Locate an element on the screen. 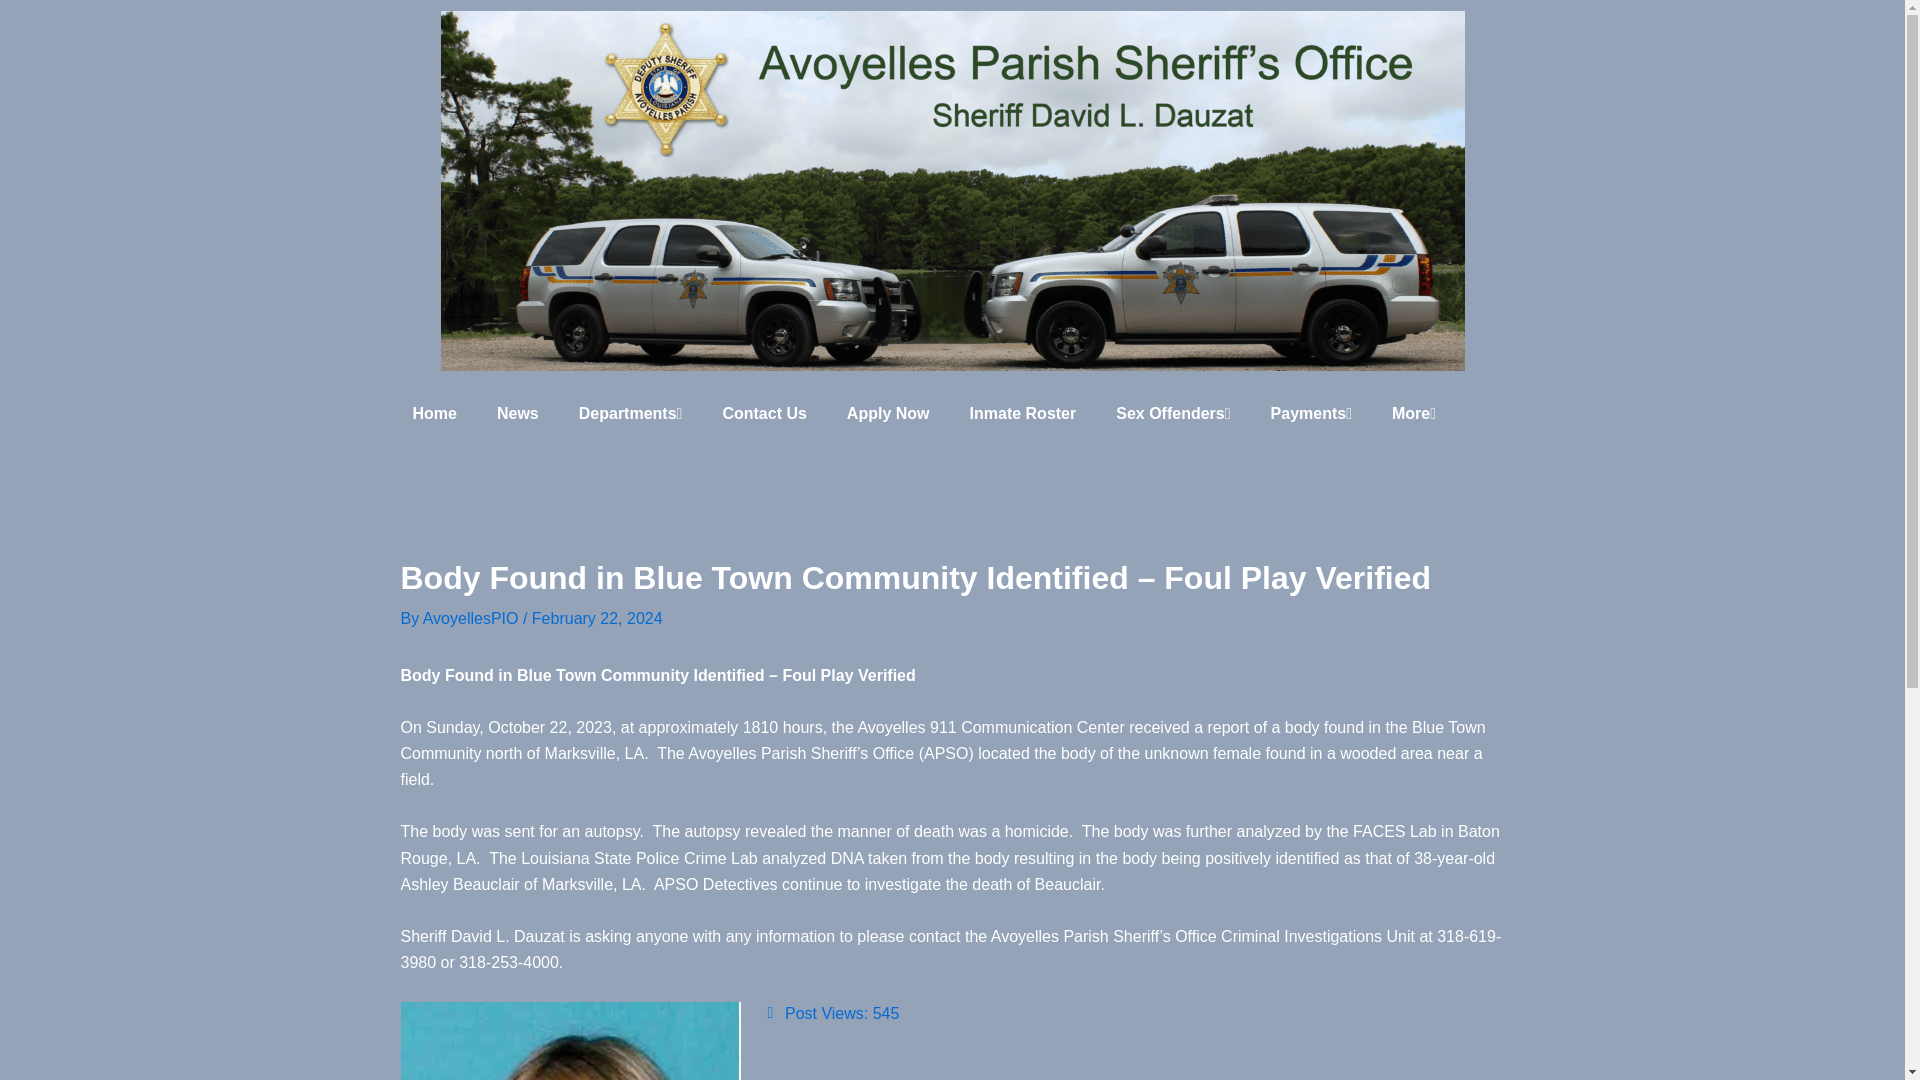  Ashley Beauclair is located at coordinates (569, 1041).